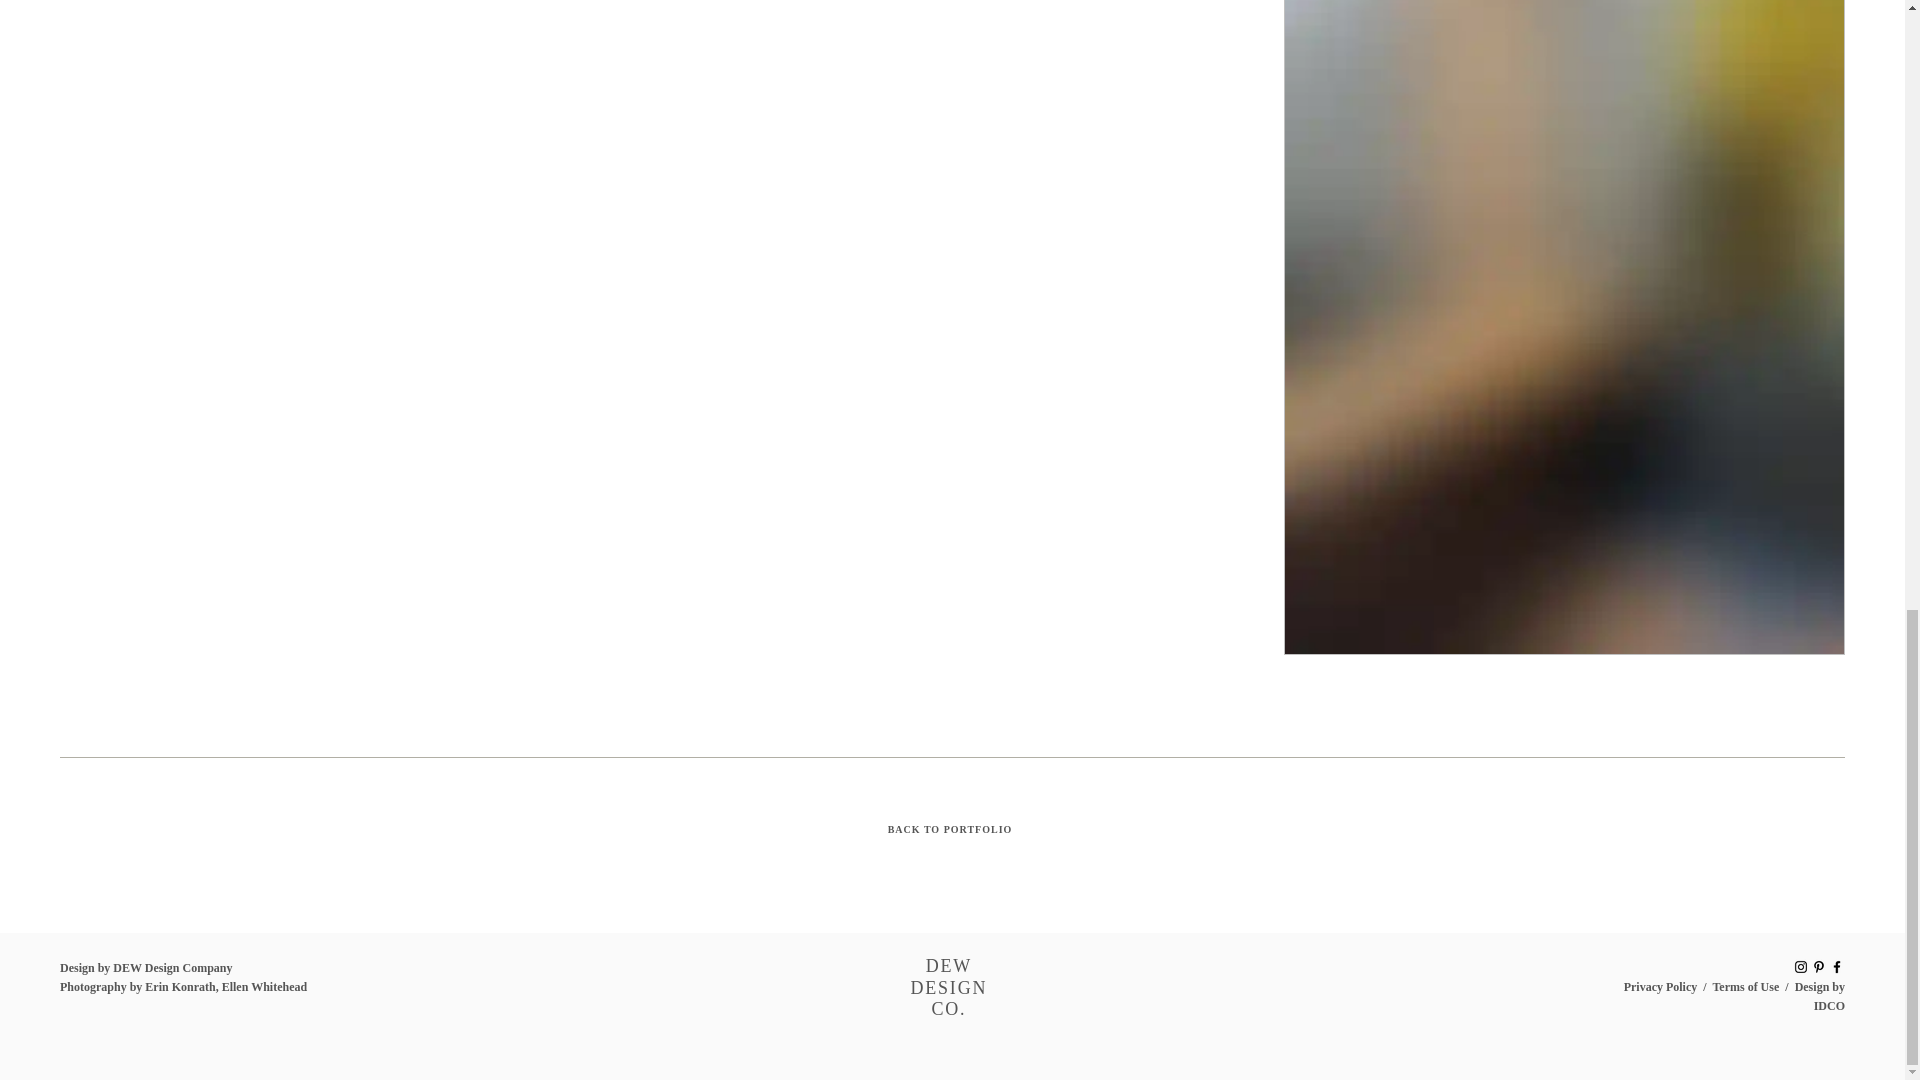 Image resolution: width=1920 pixels, height=1080 pixels. What do you see at coordinates (1746, 986) in the screenshot?
I see `Terms of Use` at bounding box center [1746, 986].